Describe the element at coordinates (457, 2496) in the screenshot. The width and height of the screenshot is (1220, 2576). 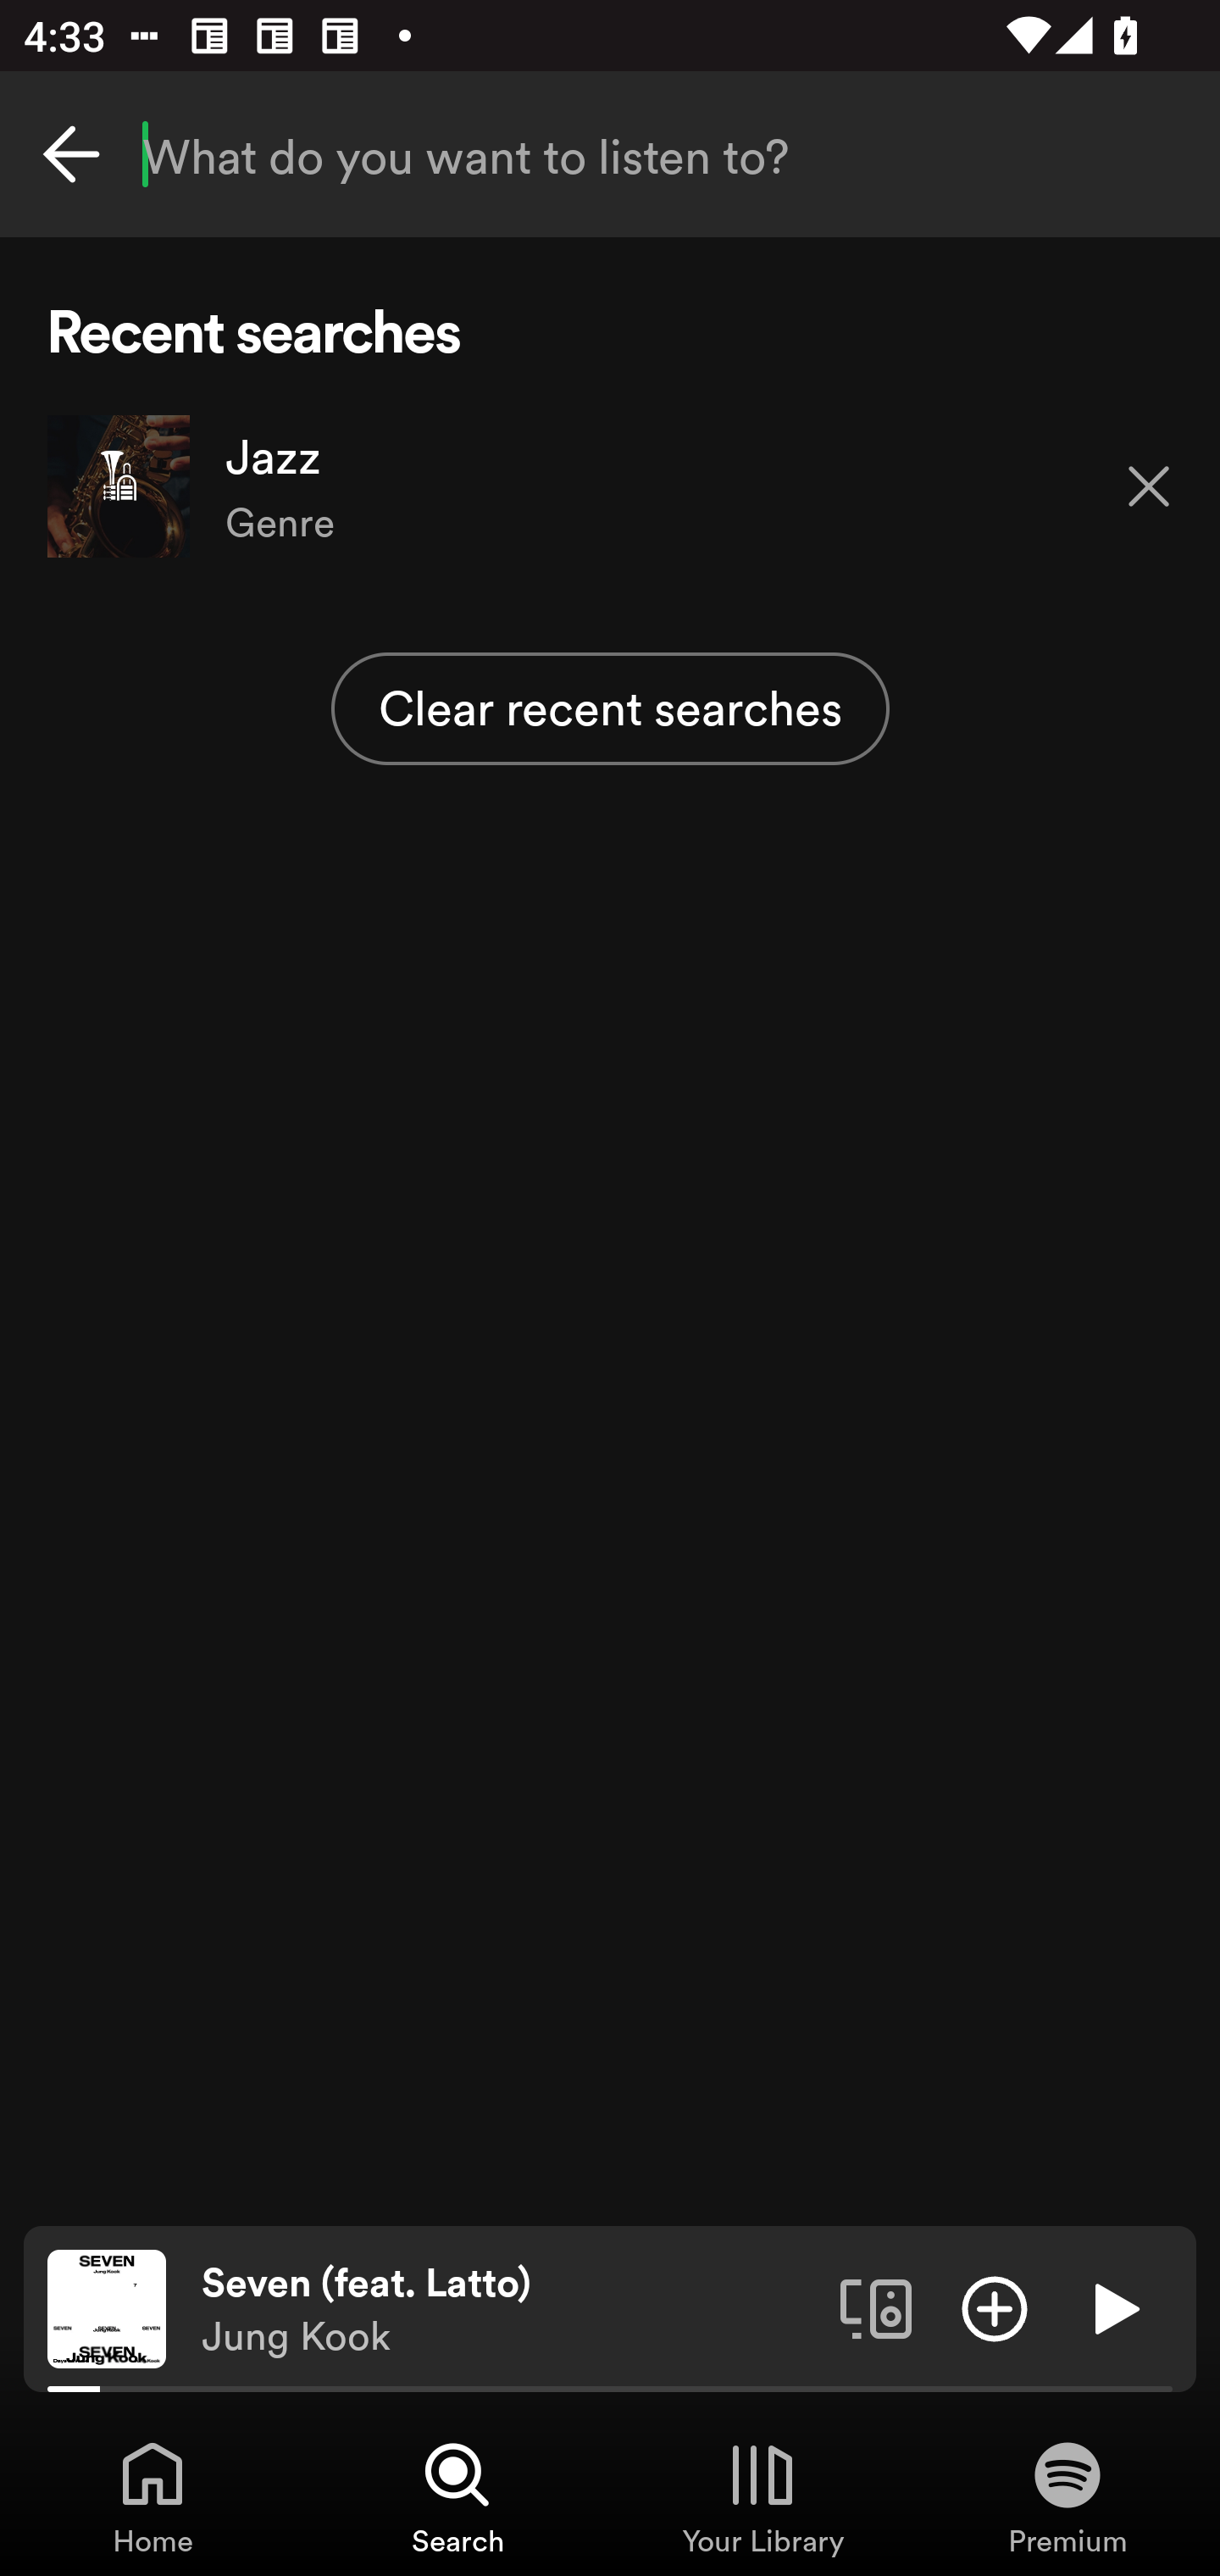
I see `Search, Tab 2 of 4 Search Search` at that location.